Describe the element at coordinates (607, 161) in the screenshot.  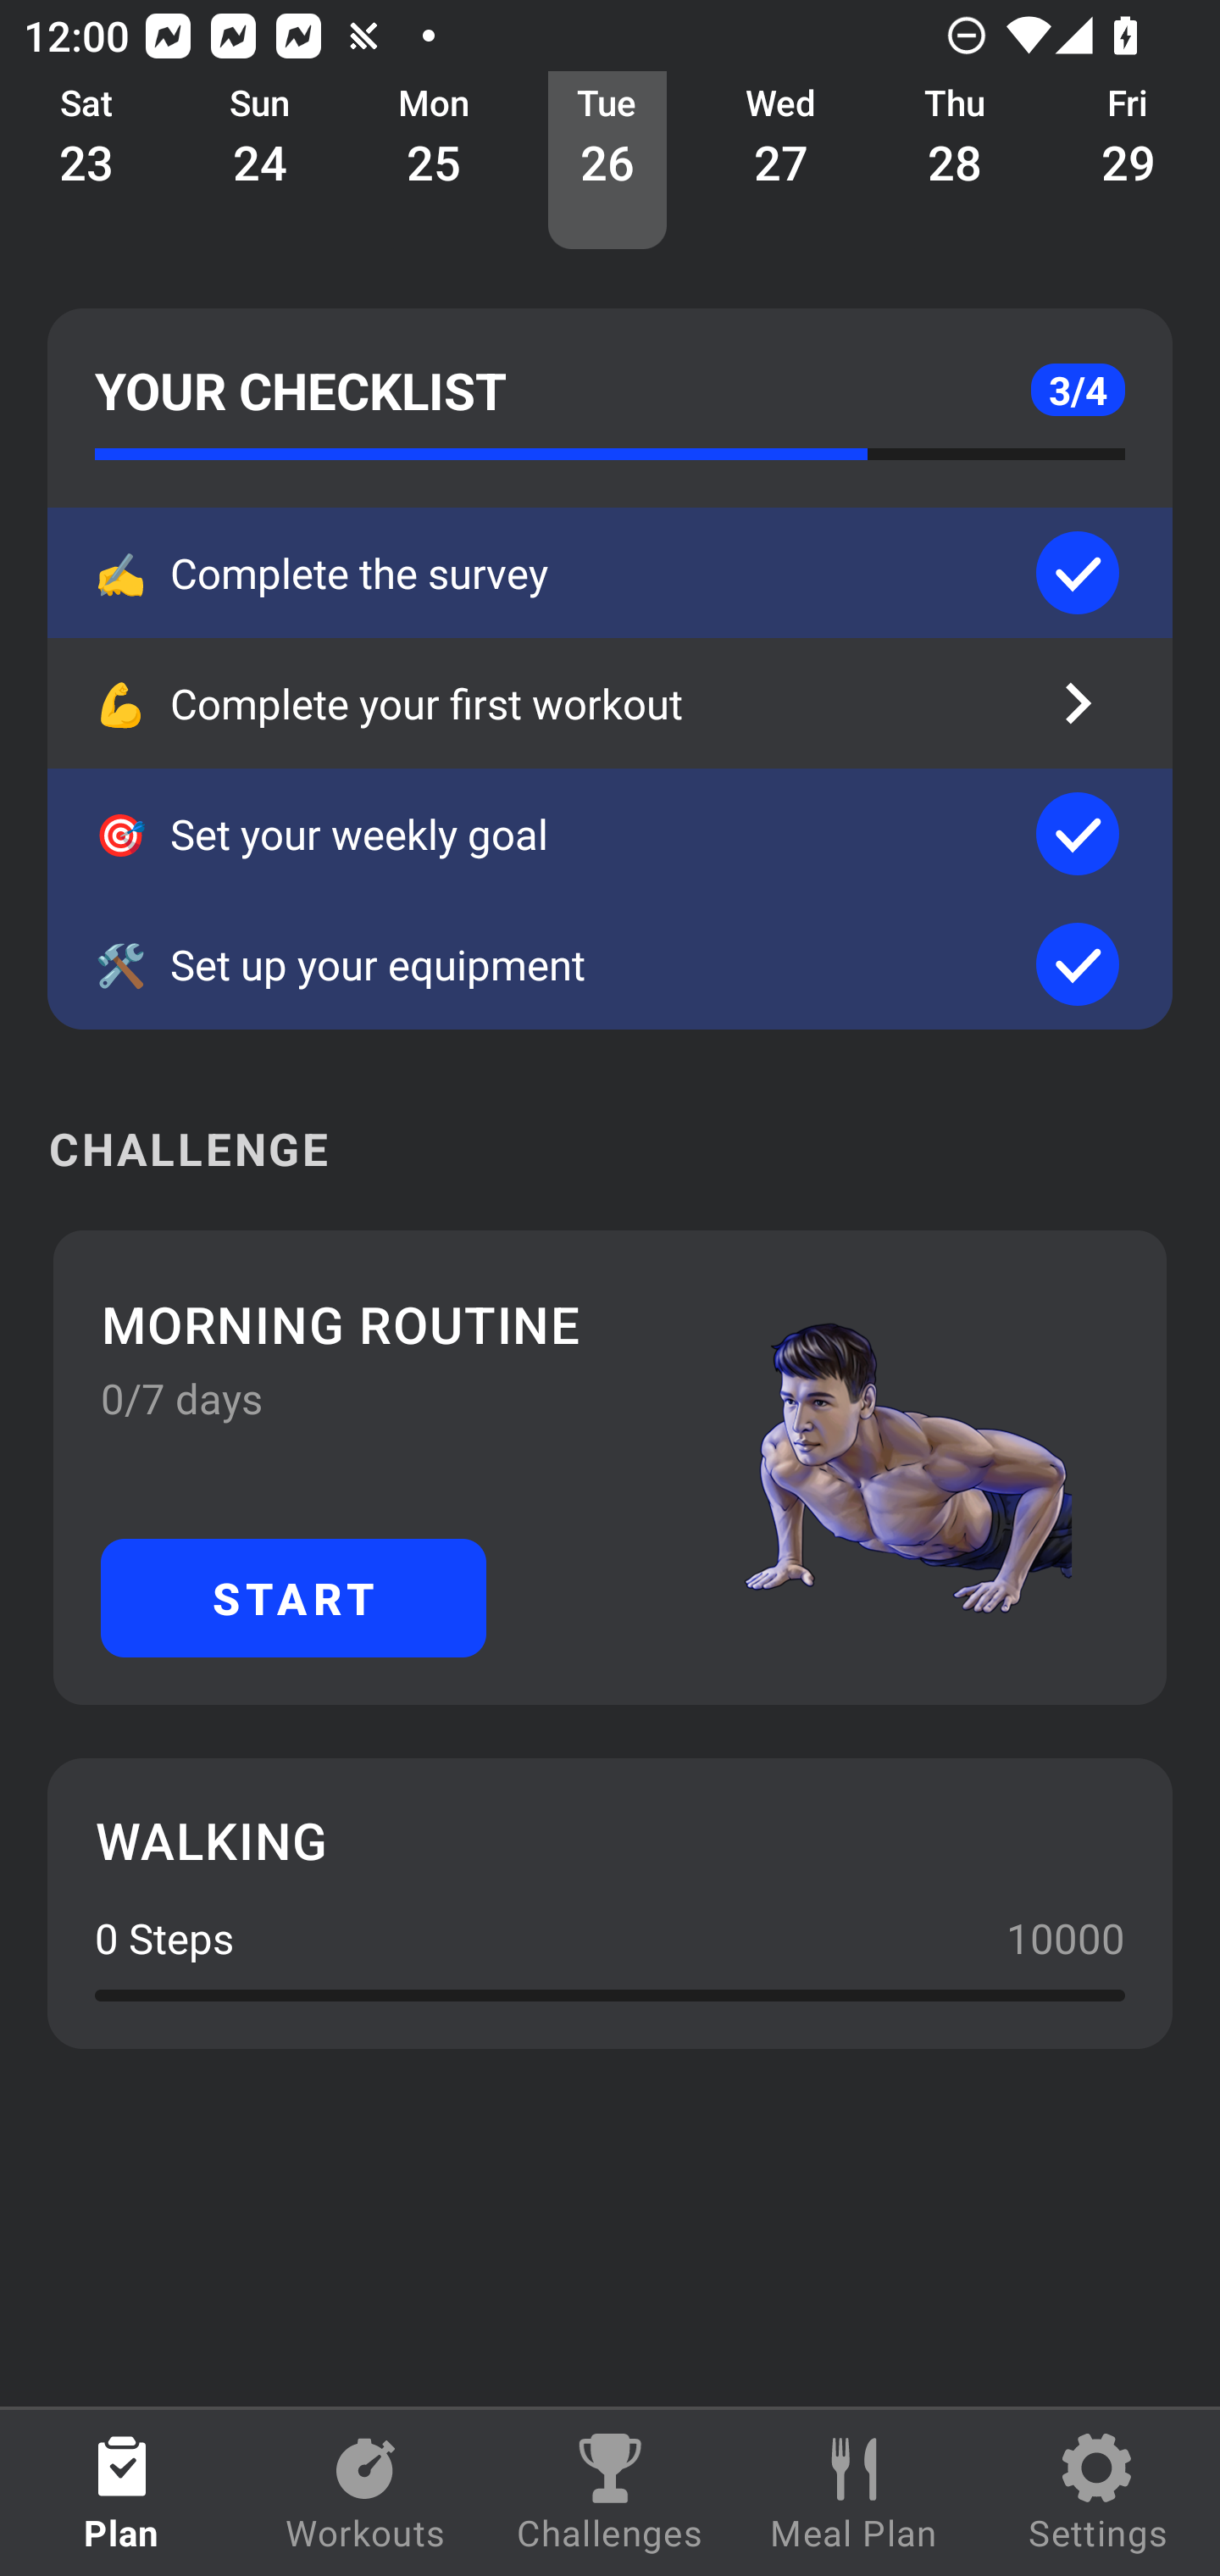
I see `Tue 26` at that location.